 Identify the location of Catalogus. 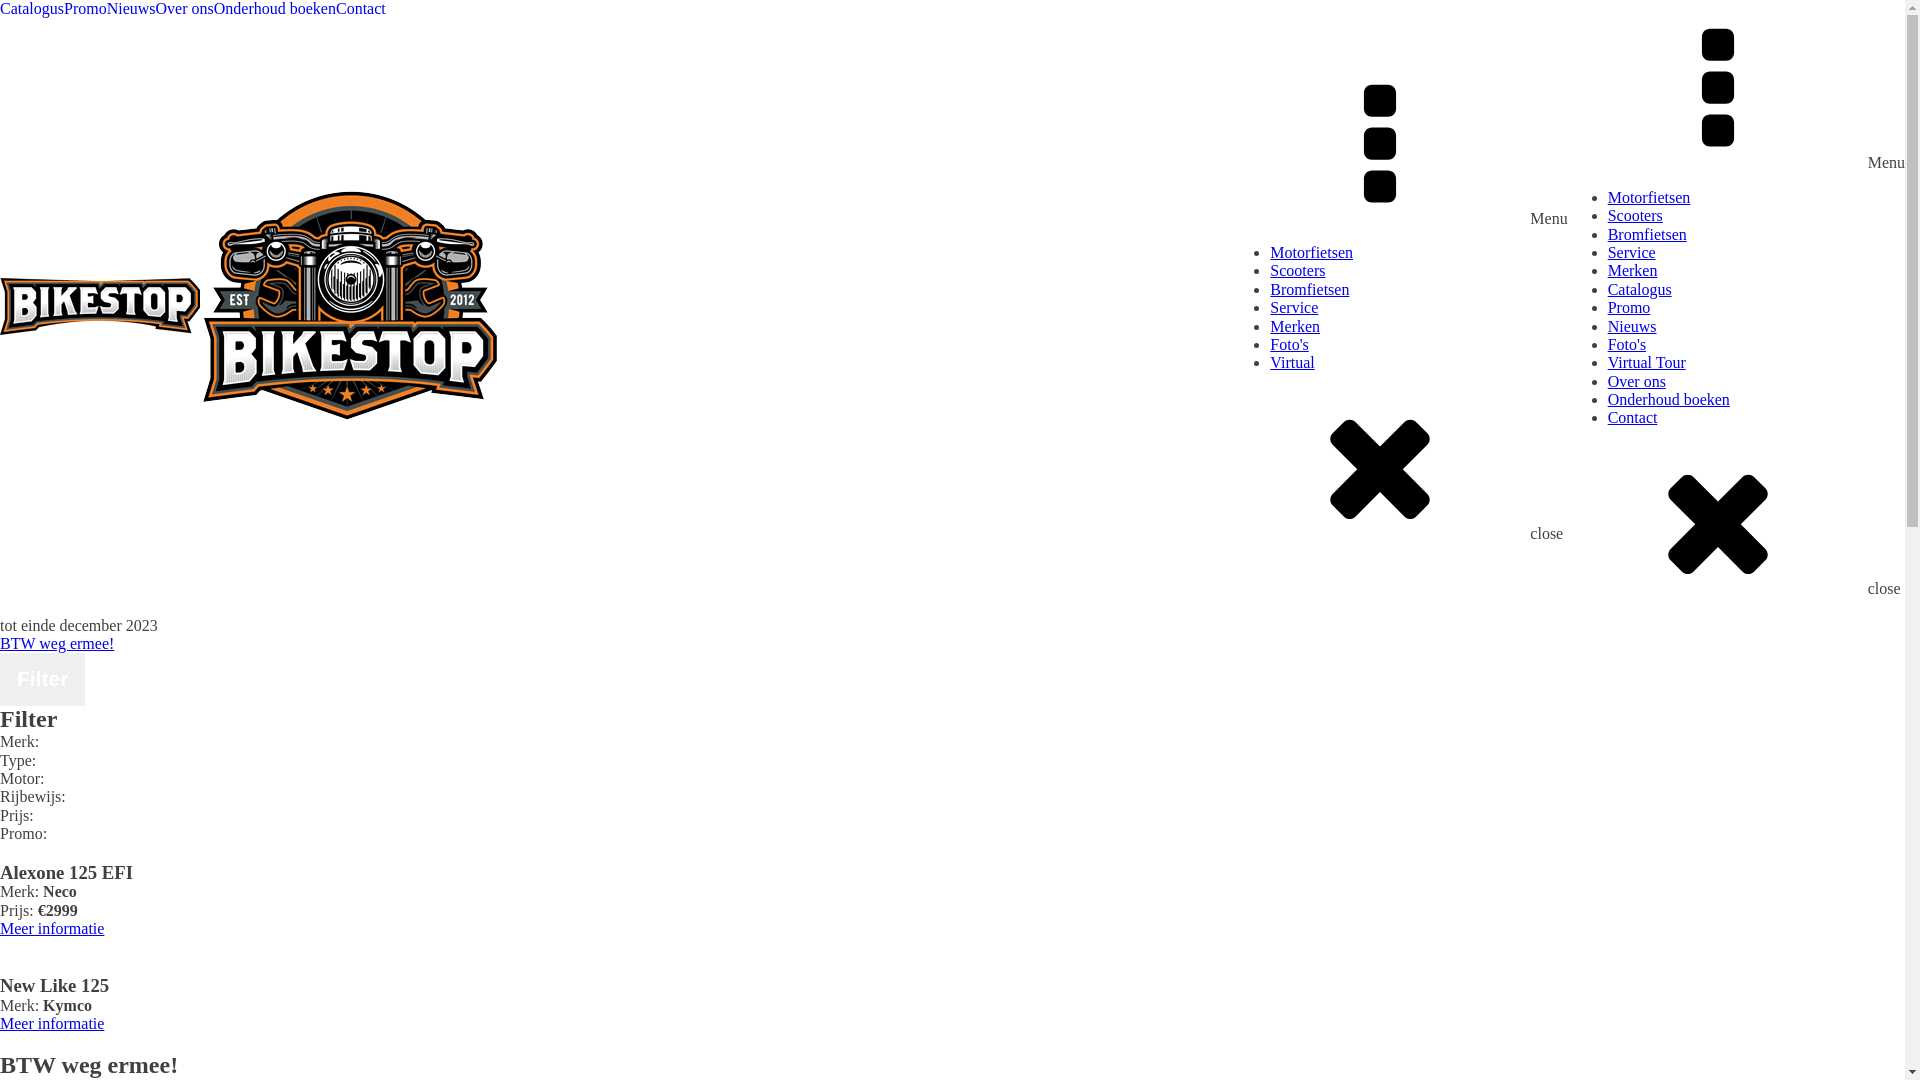
(32, 9).